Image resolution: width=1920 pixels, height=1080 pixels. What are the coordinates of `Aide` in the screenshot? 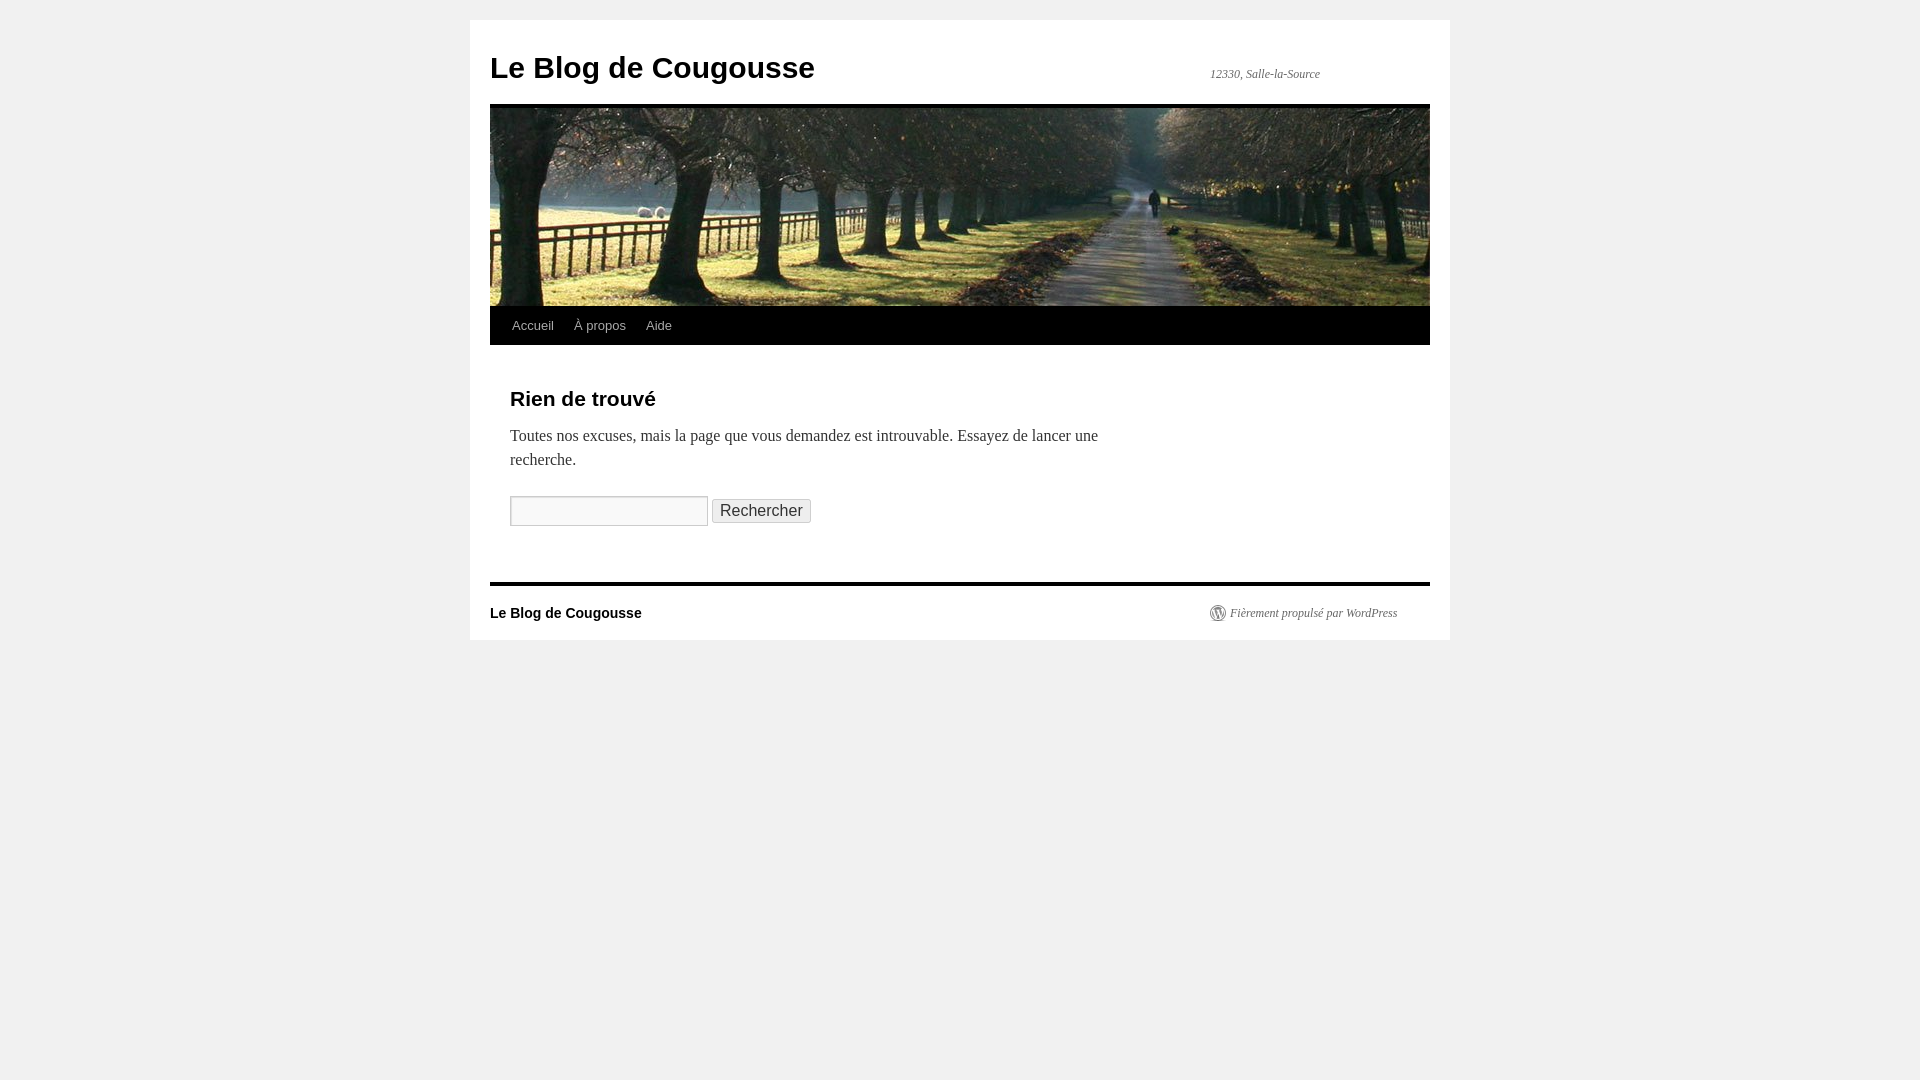 It's located at (658, 325).